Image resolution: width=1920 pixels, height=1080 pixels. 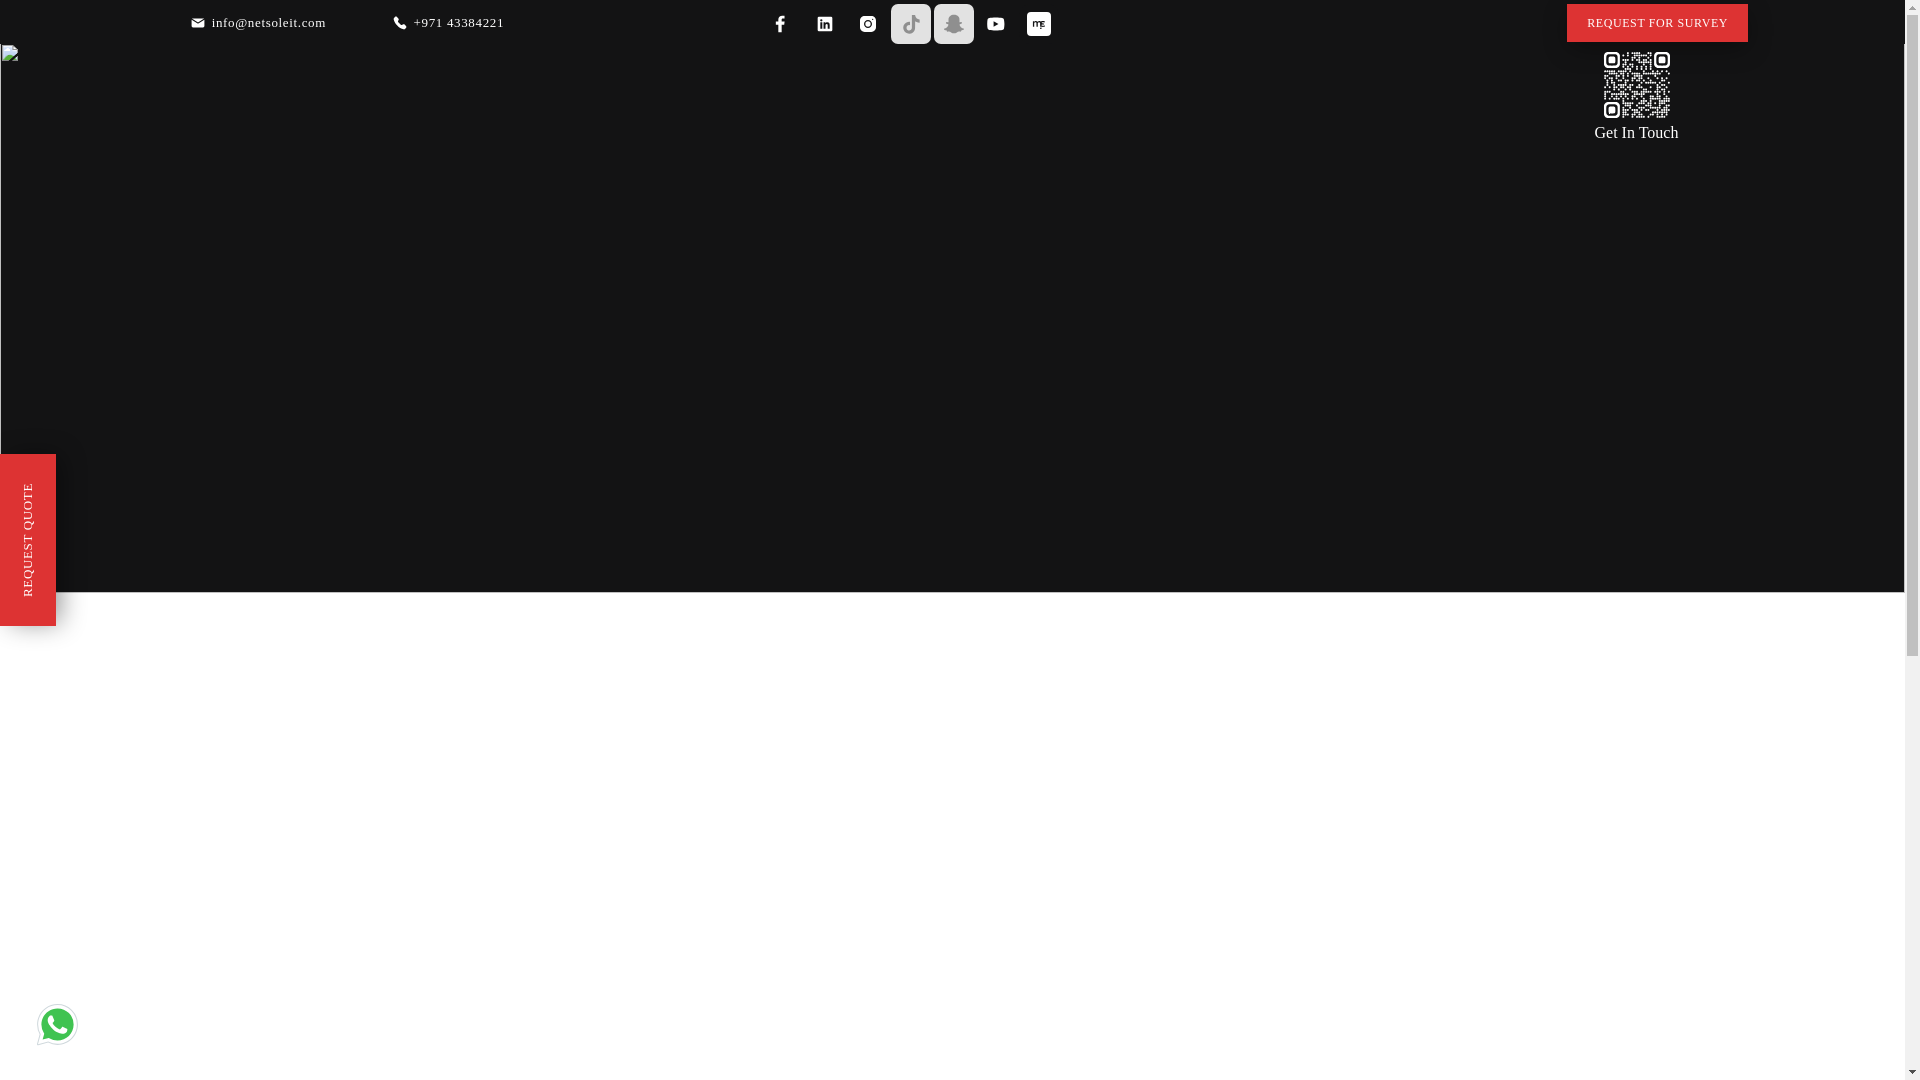 What do you see at coordinates (1656, 23) in the screenshot?
I see `REQUEST FOR SURVEY` at bounding box center [1656, 23].